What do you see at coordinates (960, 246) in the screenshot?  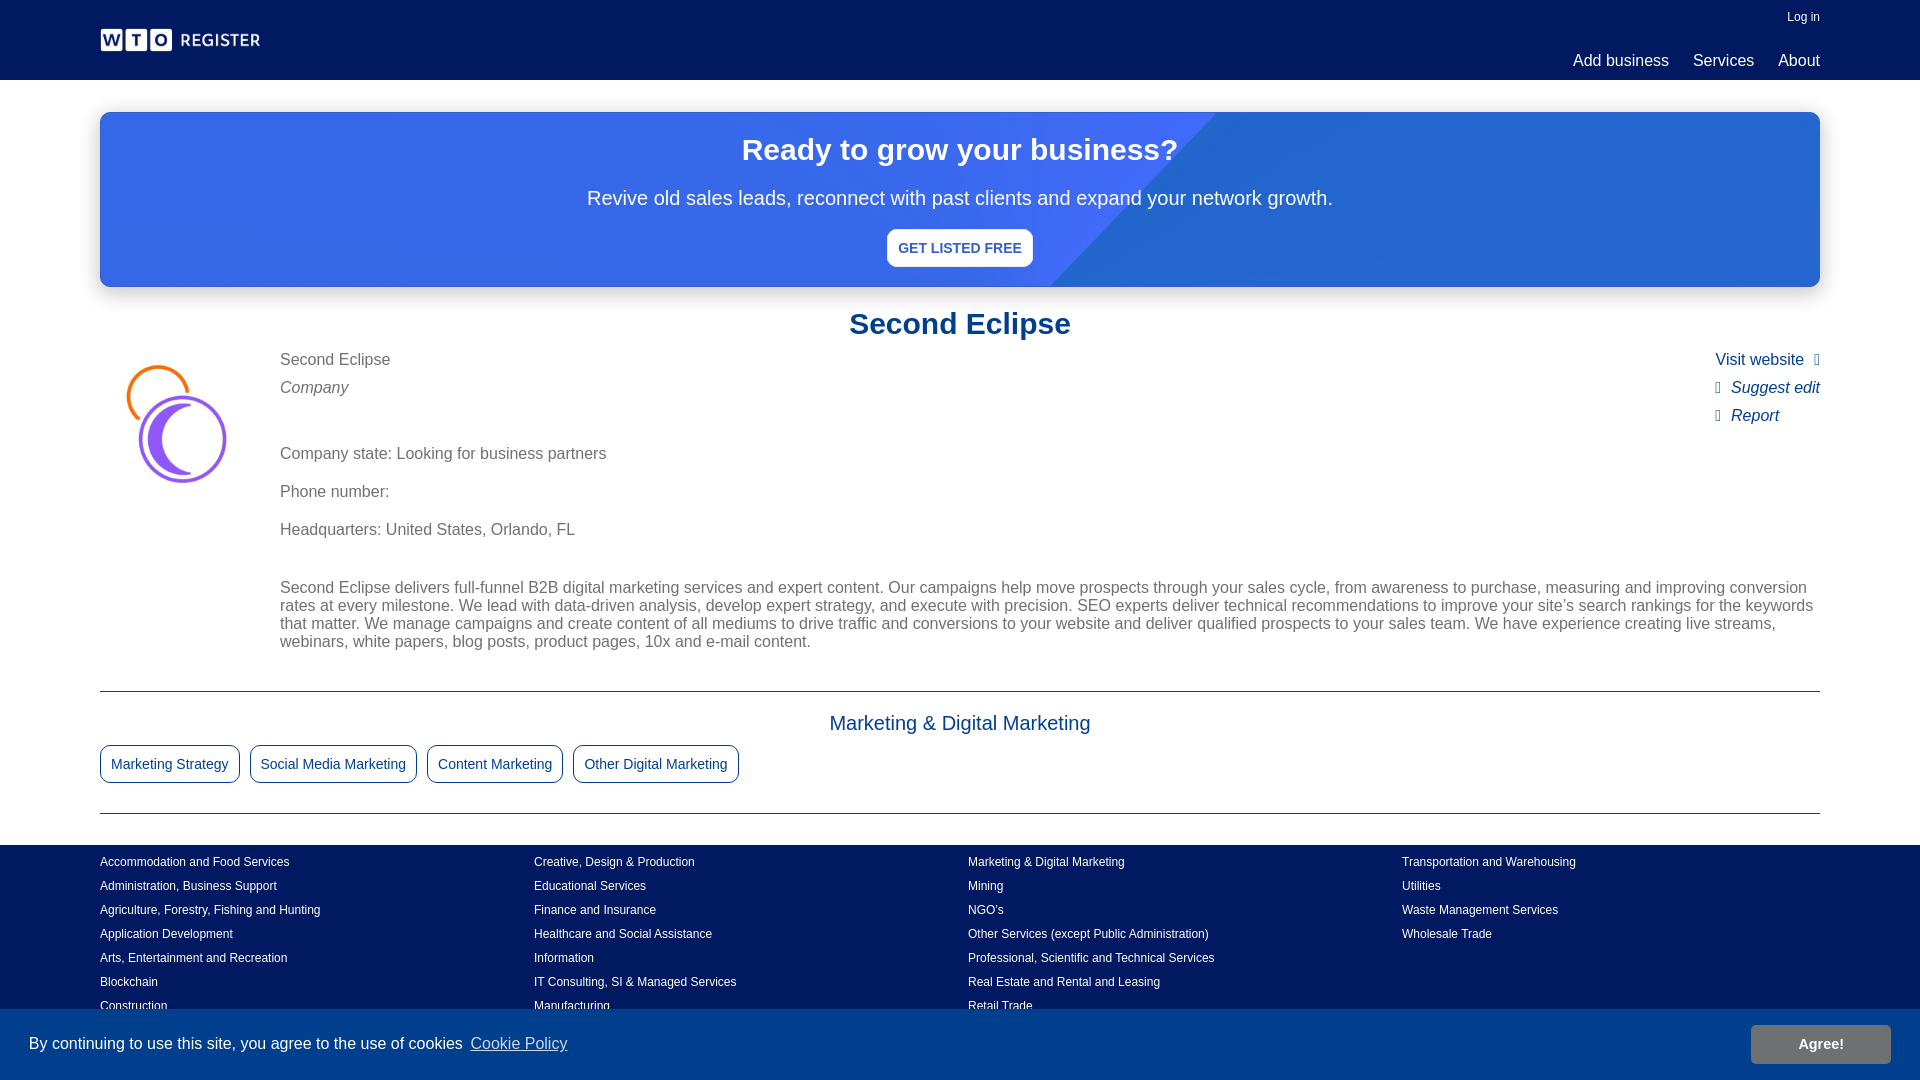 I see `GET LISTED FREE` at bounding box center [960, 246].